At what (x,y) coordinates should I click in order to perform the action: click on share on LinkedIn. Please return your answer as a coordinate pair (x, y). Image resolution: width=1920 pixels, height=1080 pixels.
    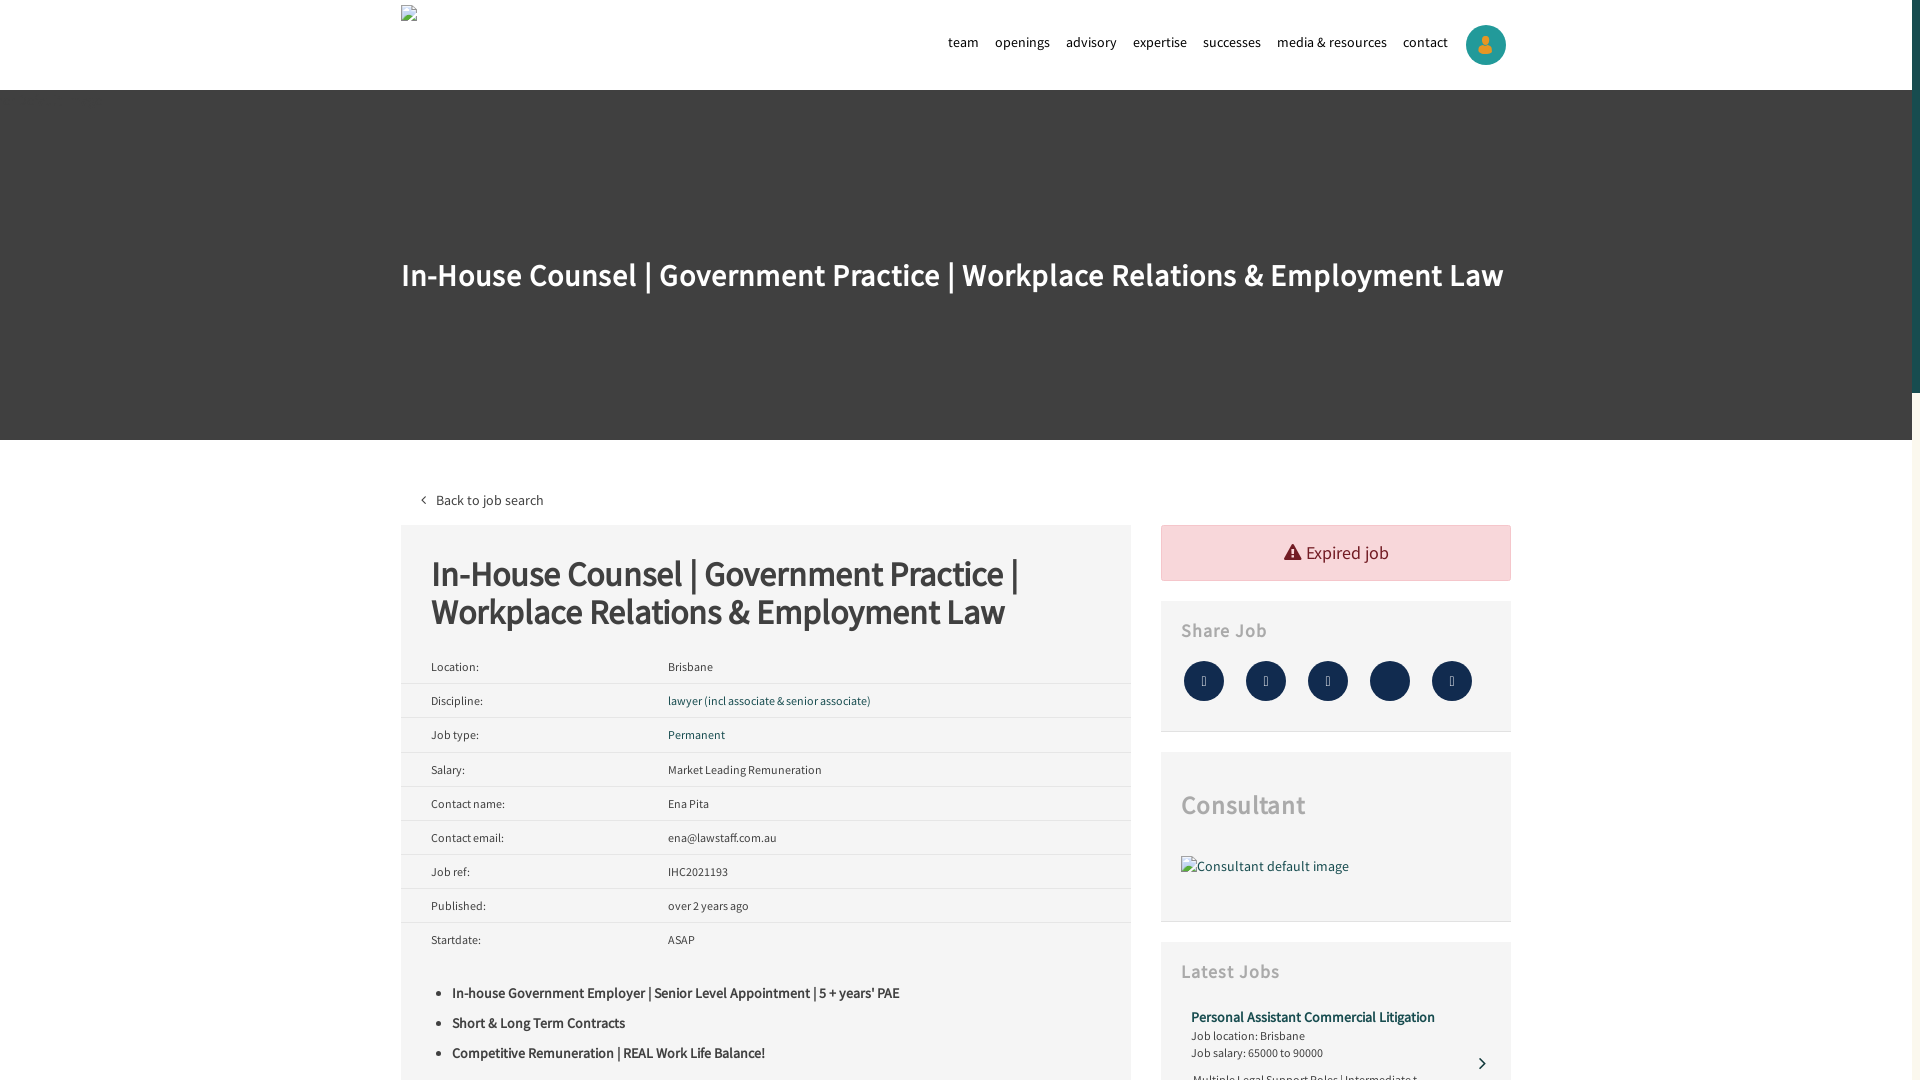
    Looking at the image, I should click on (1390, 681).